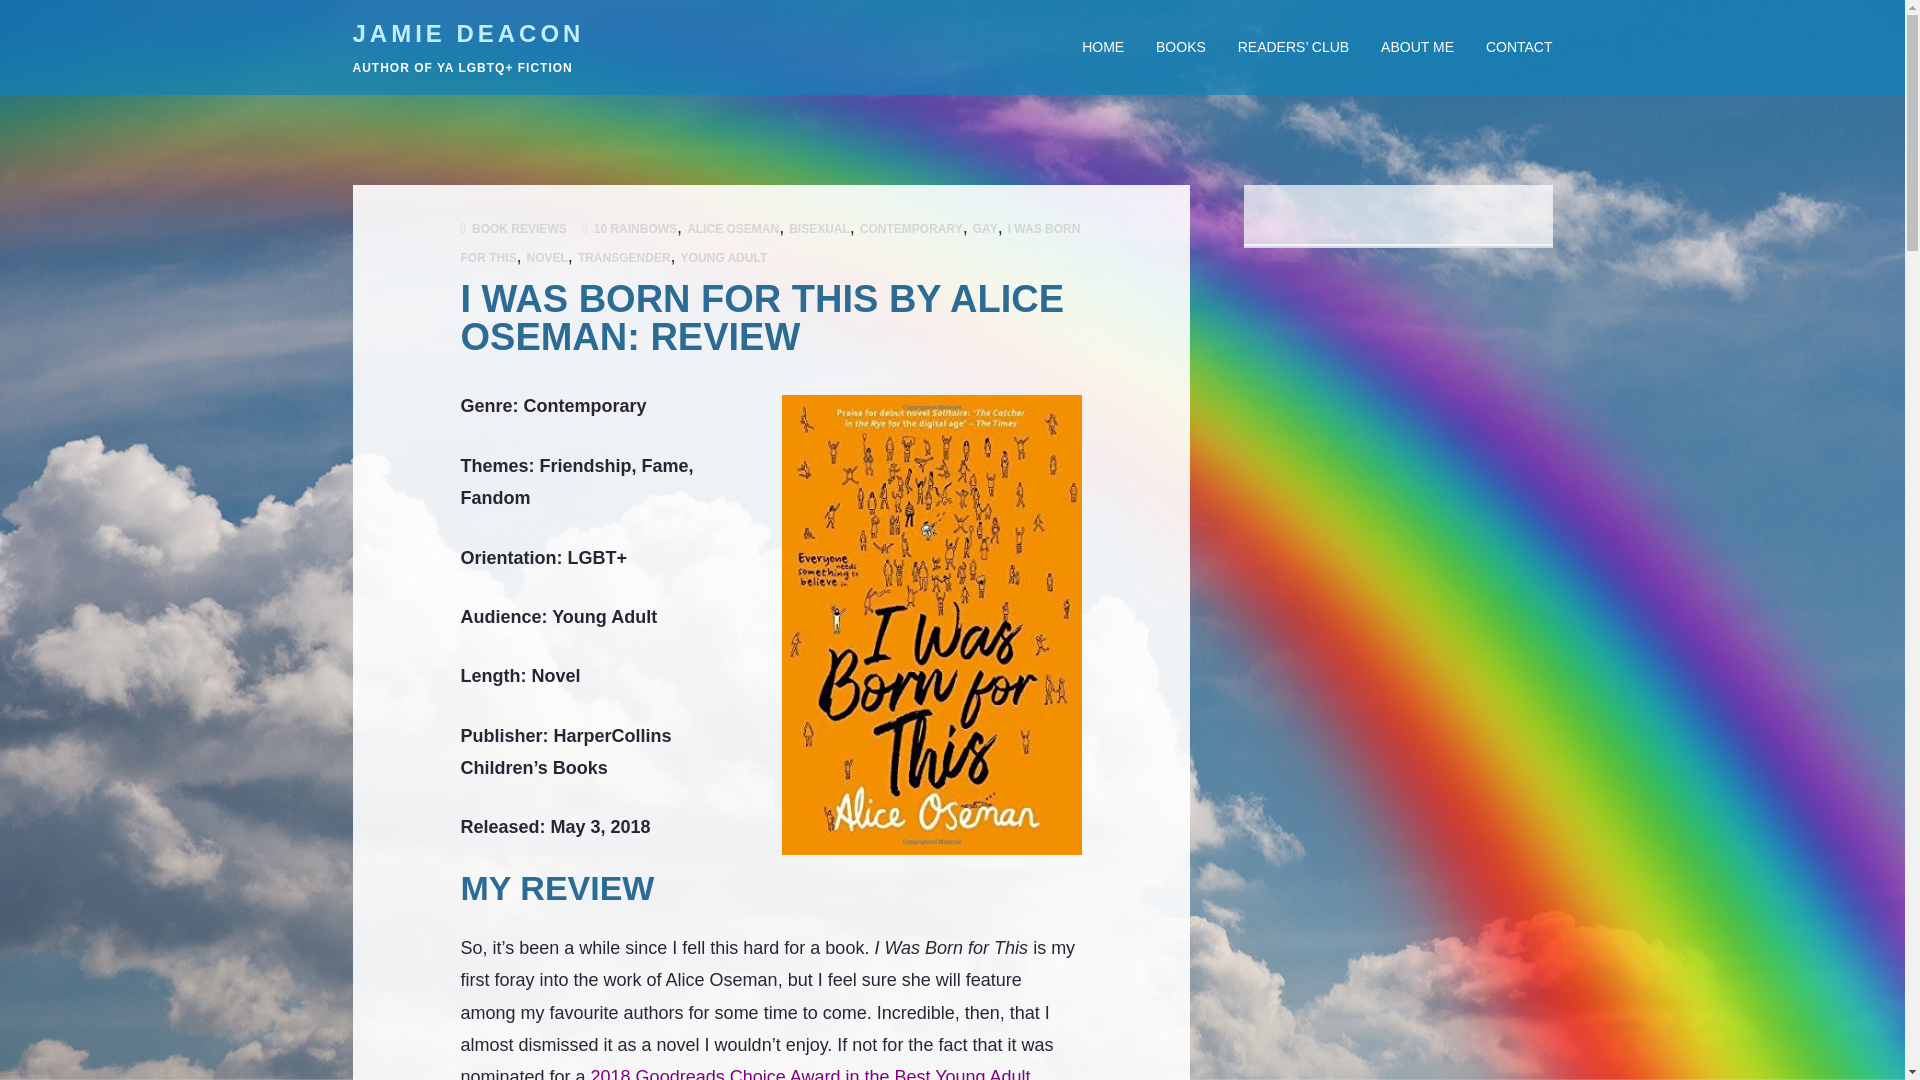  I want to click on NOVEL, so click(547, 257).